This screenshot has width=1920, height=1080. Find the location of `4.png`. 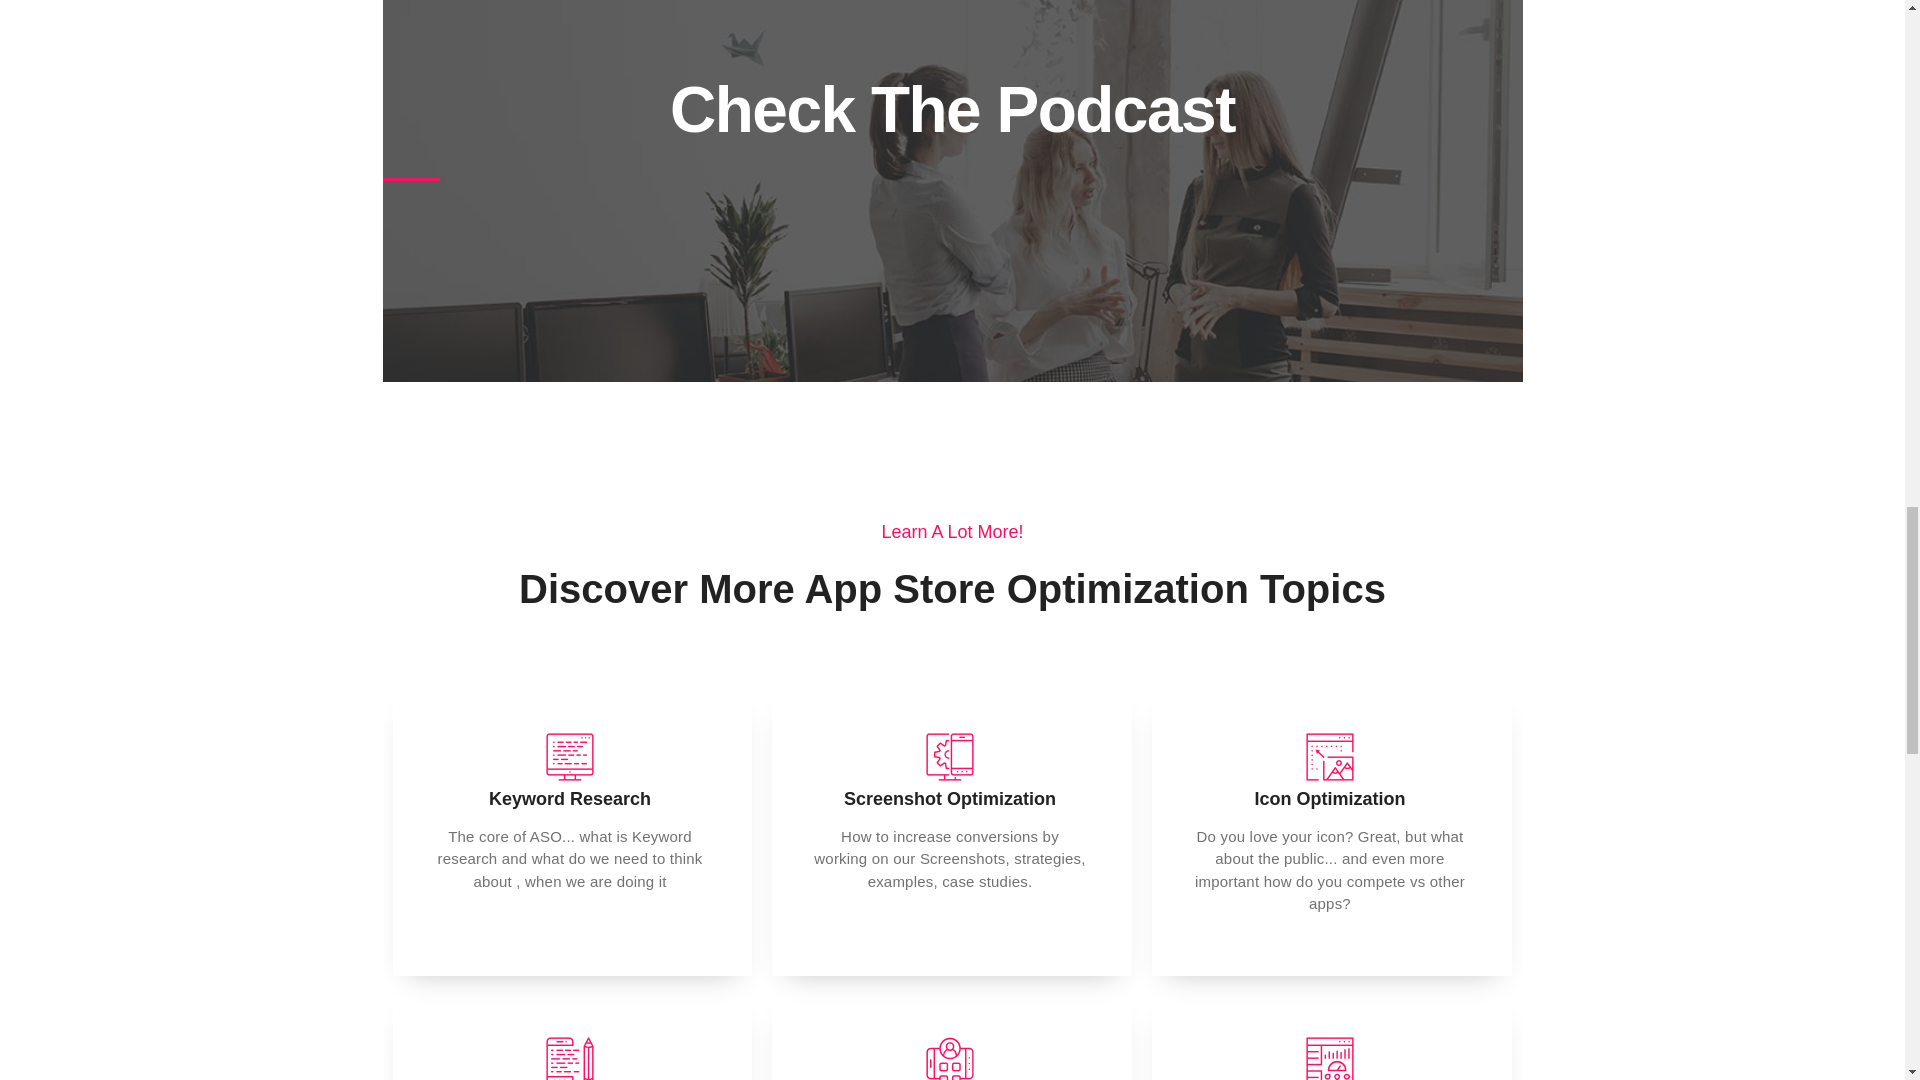

4.png is located at coordinates (950, 1058).